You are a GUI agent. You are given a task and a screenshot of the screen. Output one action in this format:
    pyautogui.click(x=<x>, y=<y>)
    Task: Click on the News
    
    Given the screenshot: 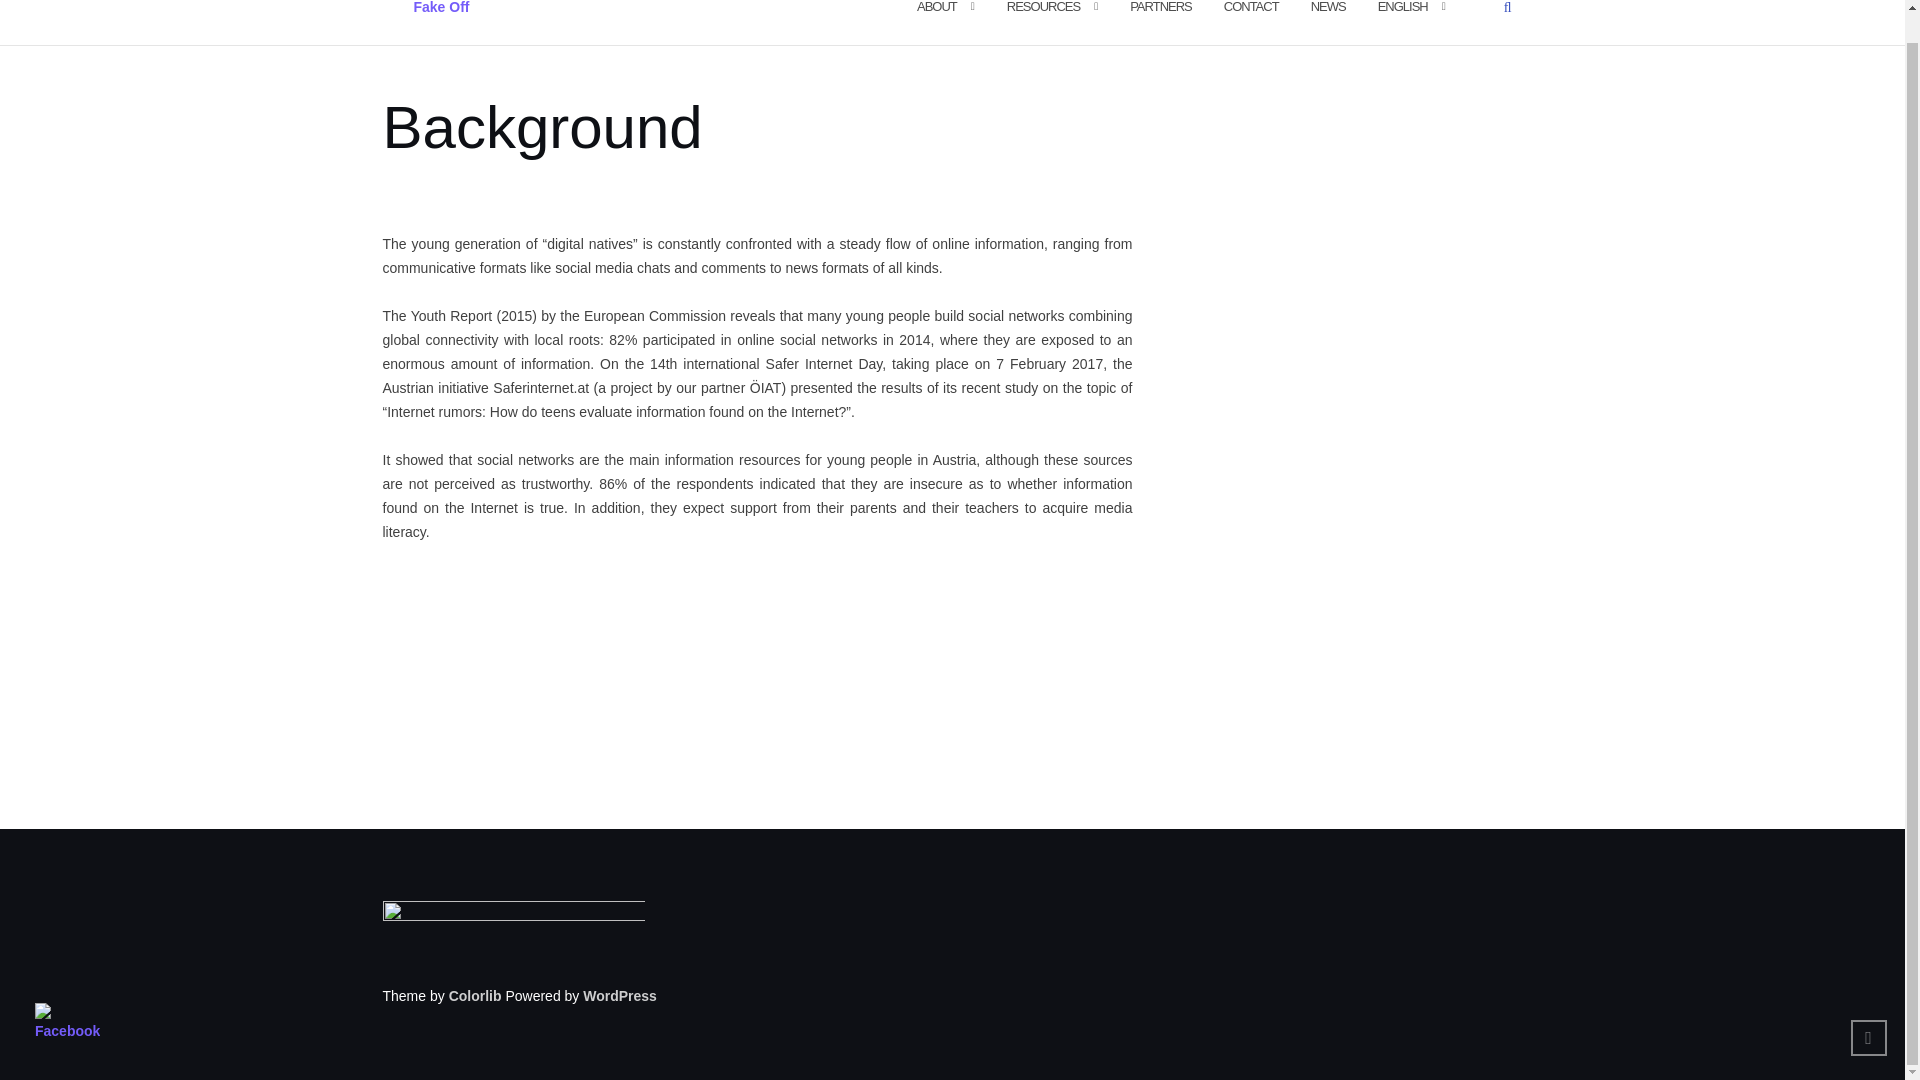 What is the action you would take?
    pyautogui.click(x=1328, y=17)
    